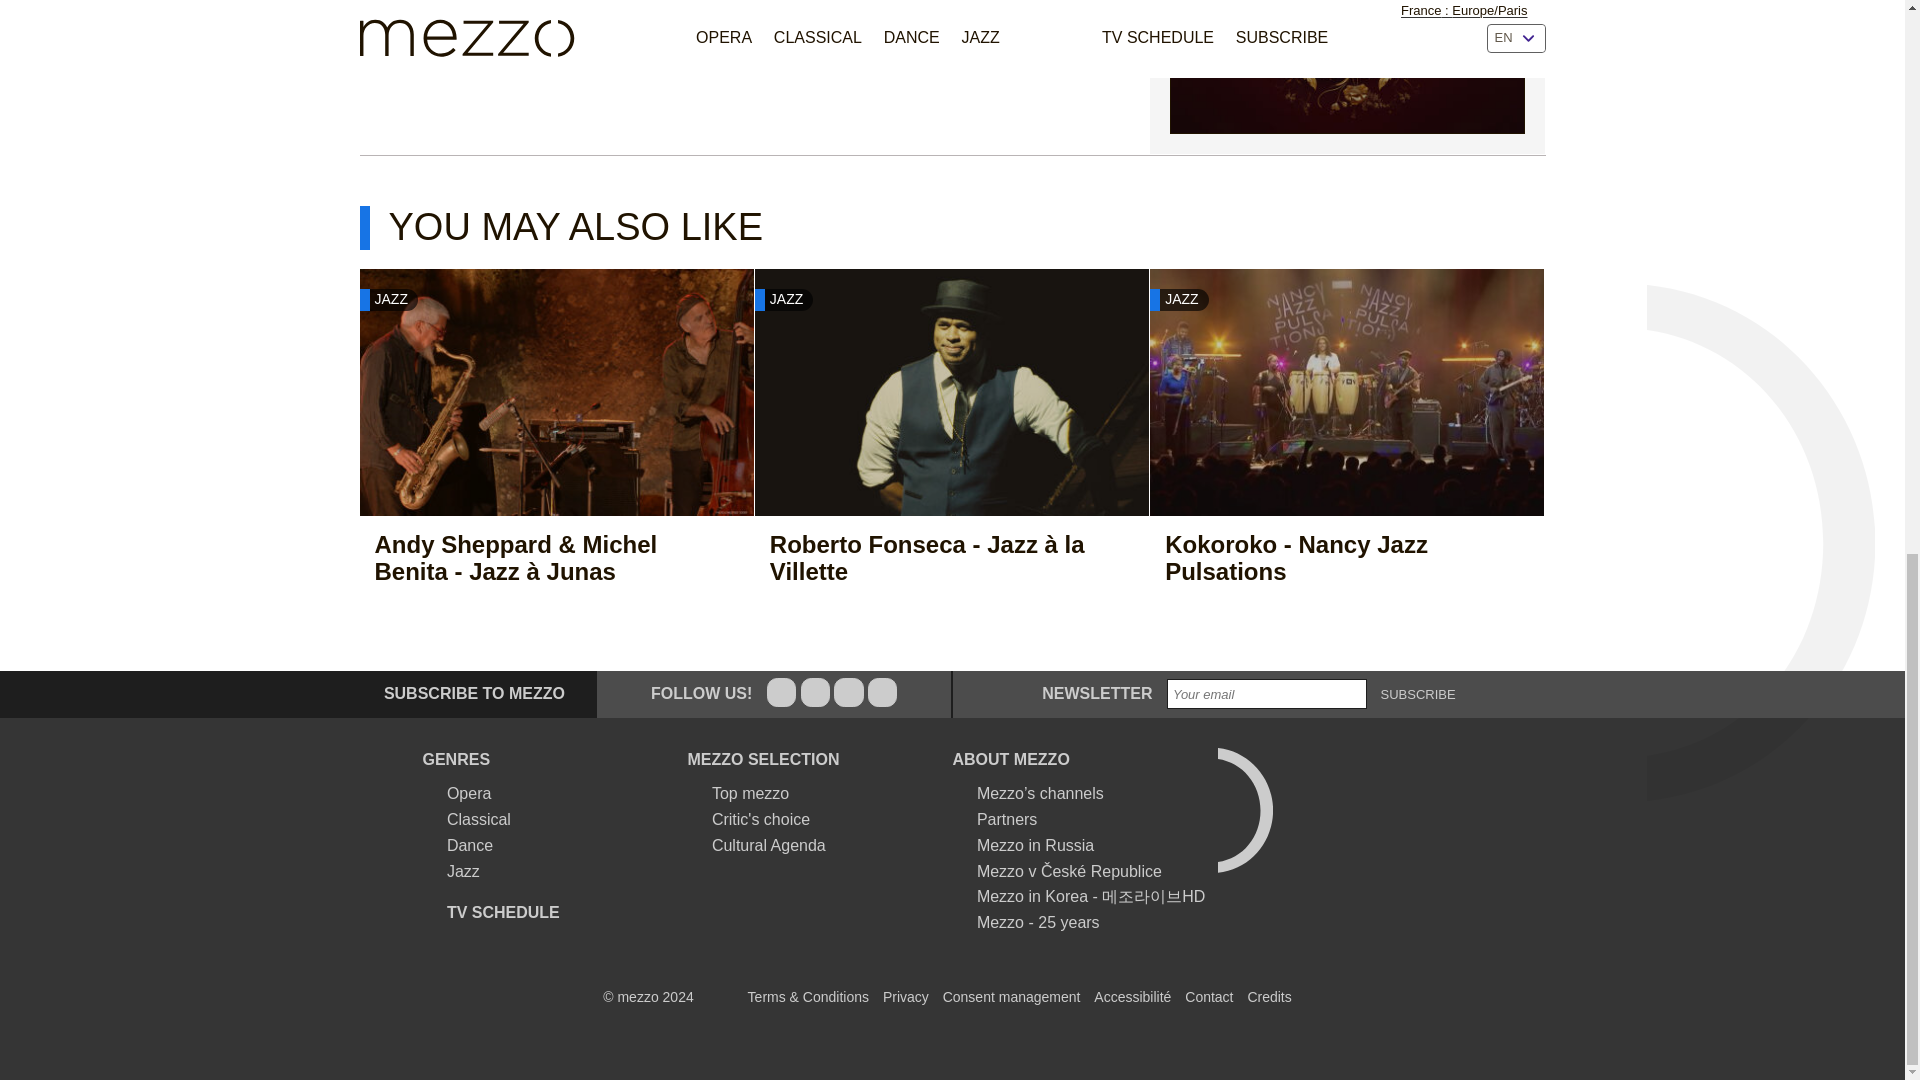  What do you see at coordinates (781, 692) in the screenshot?
I see `On Facebook` at bounding box center [781, 692].